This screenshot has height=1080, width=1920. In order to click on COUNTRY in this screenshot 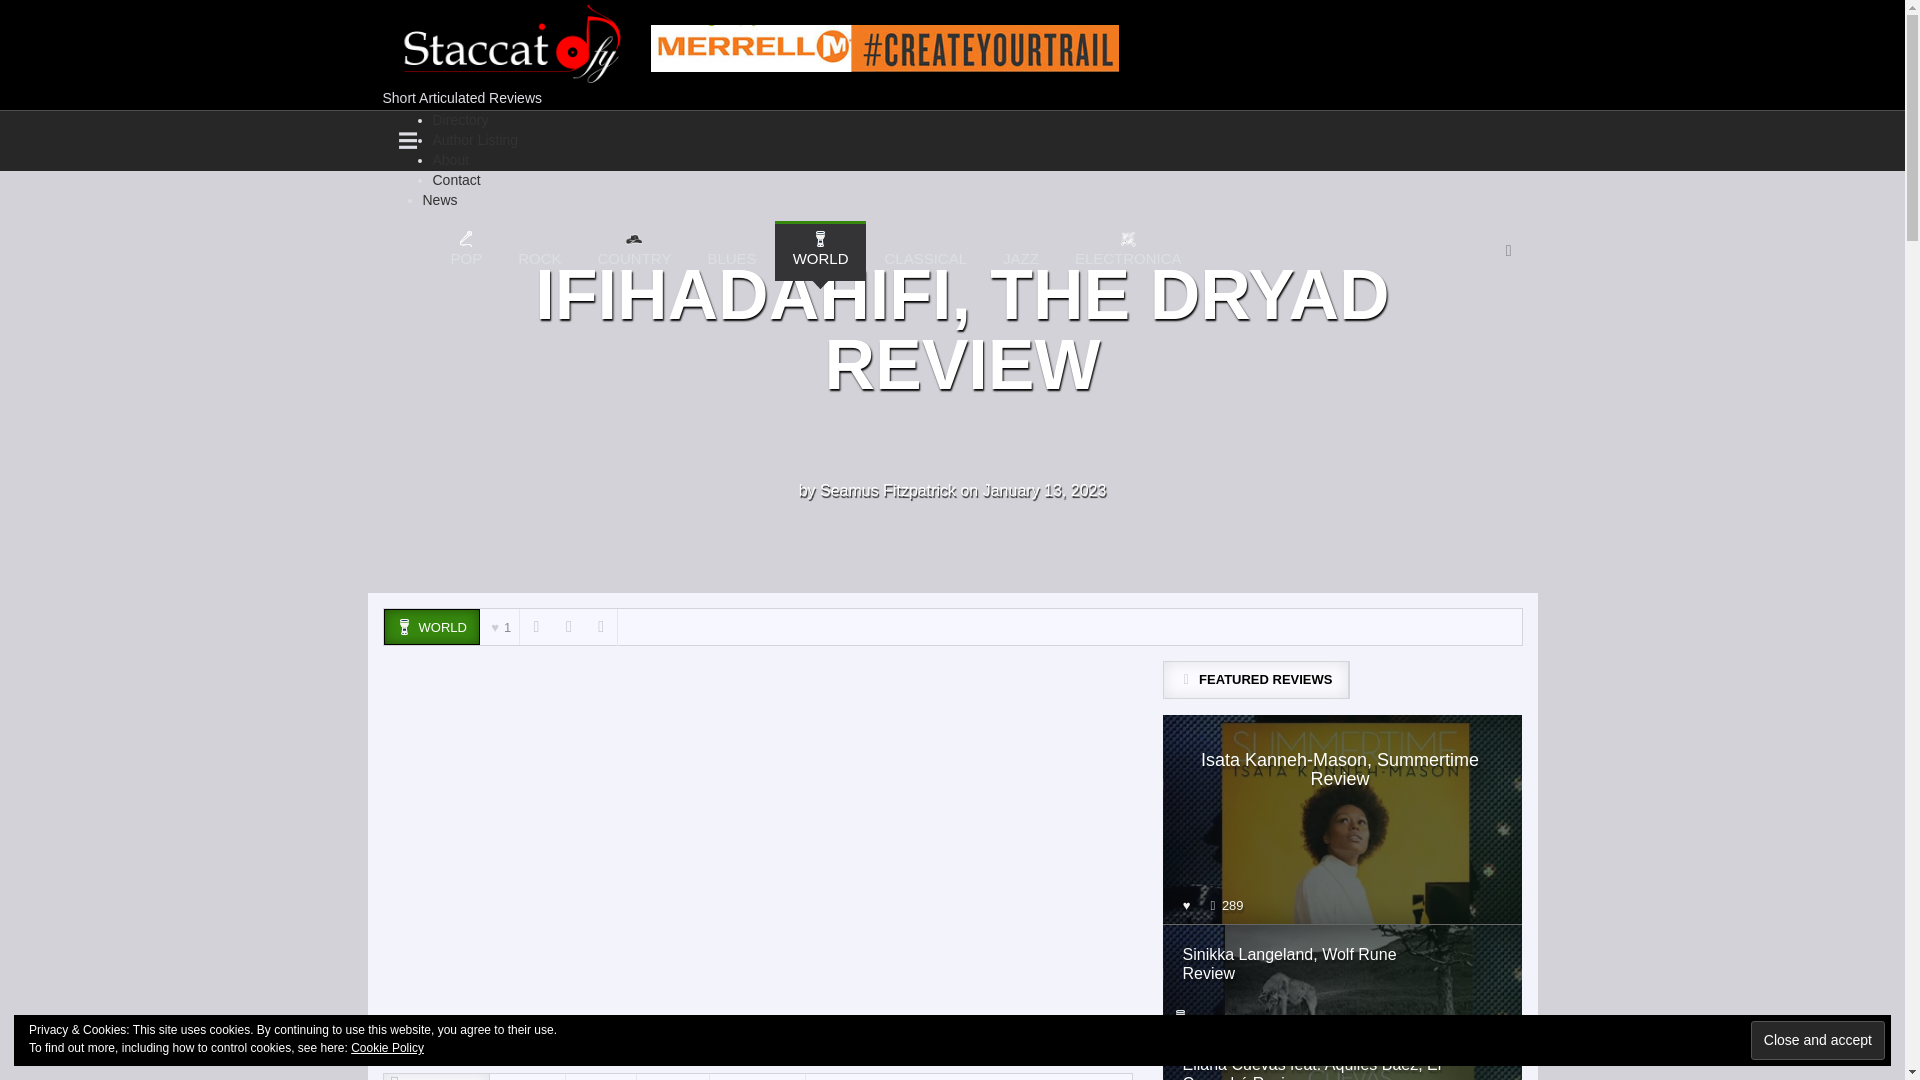, I will do `click(634, 250)`.